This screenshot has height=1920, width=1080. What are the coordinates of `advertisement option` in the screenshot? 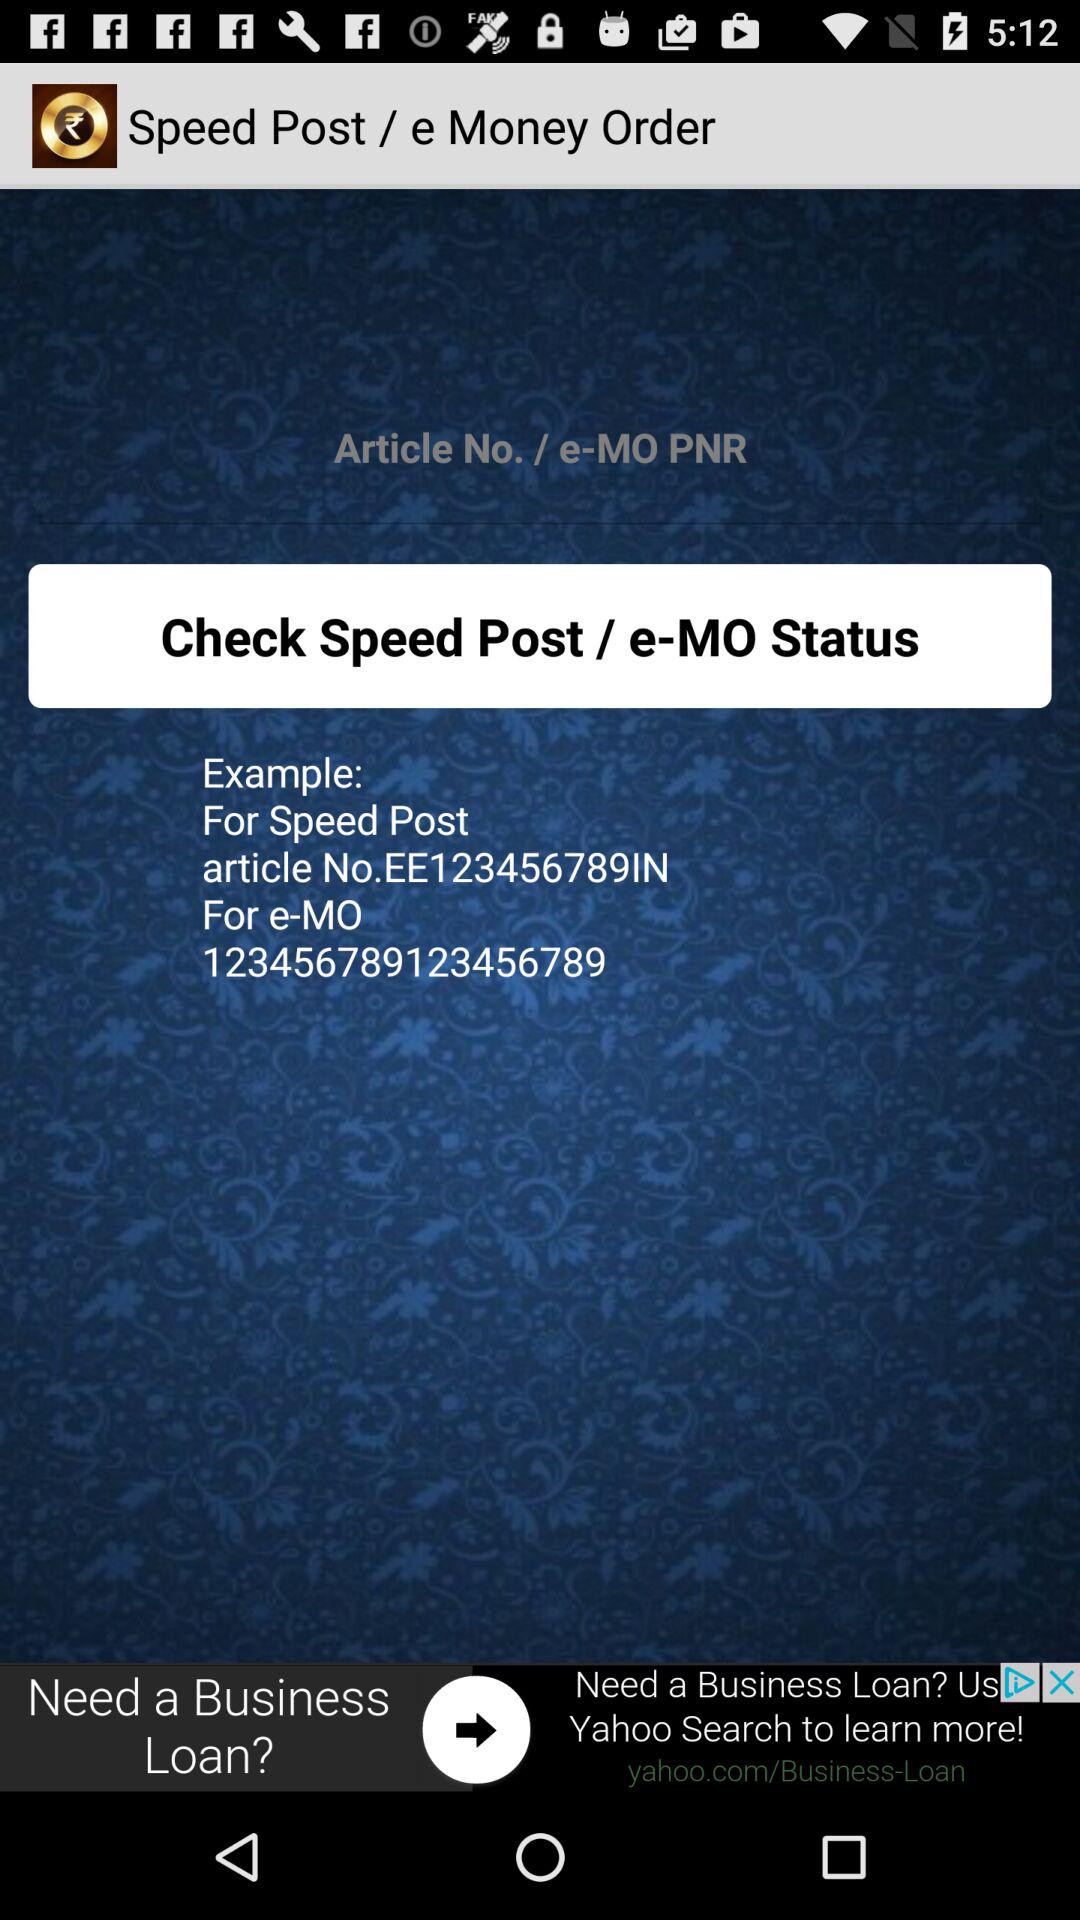 It's located at (540, 1728).